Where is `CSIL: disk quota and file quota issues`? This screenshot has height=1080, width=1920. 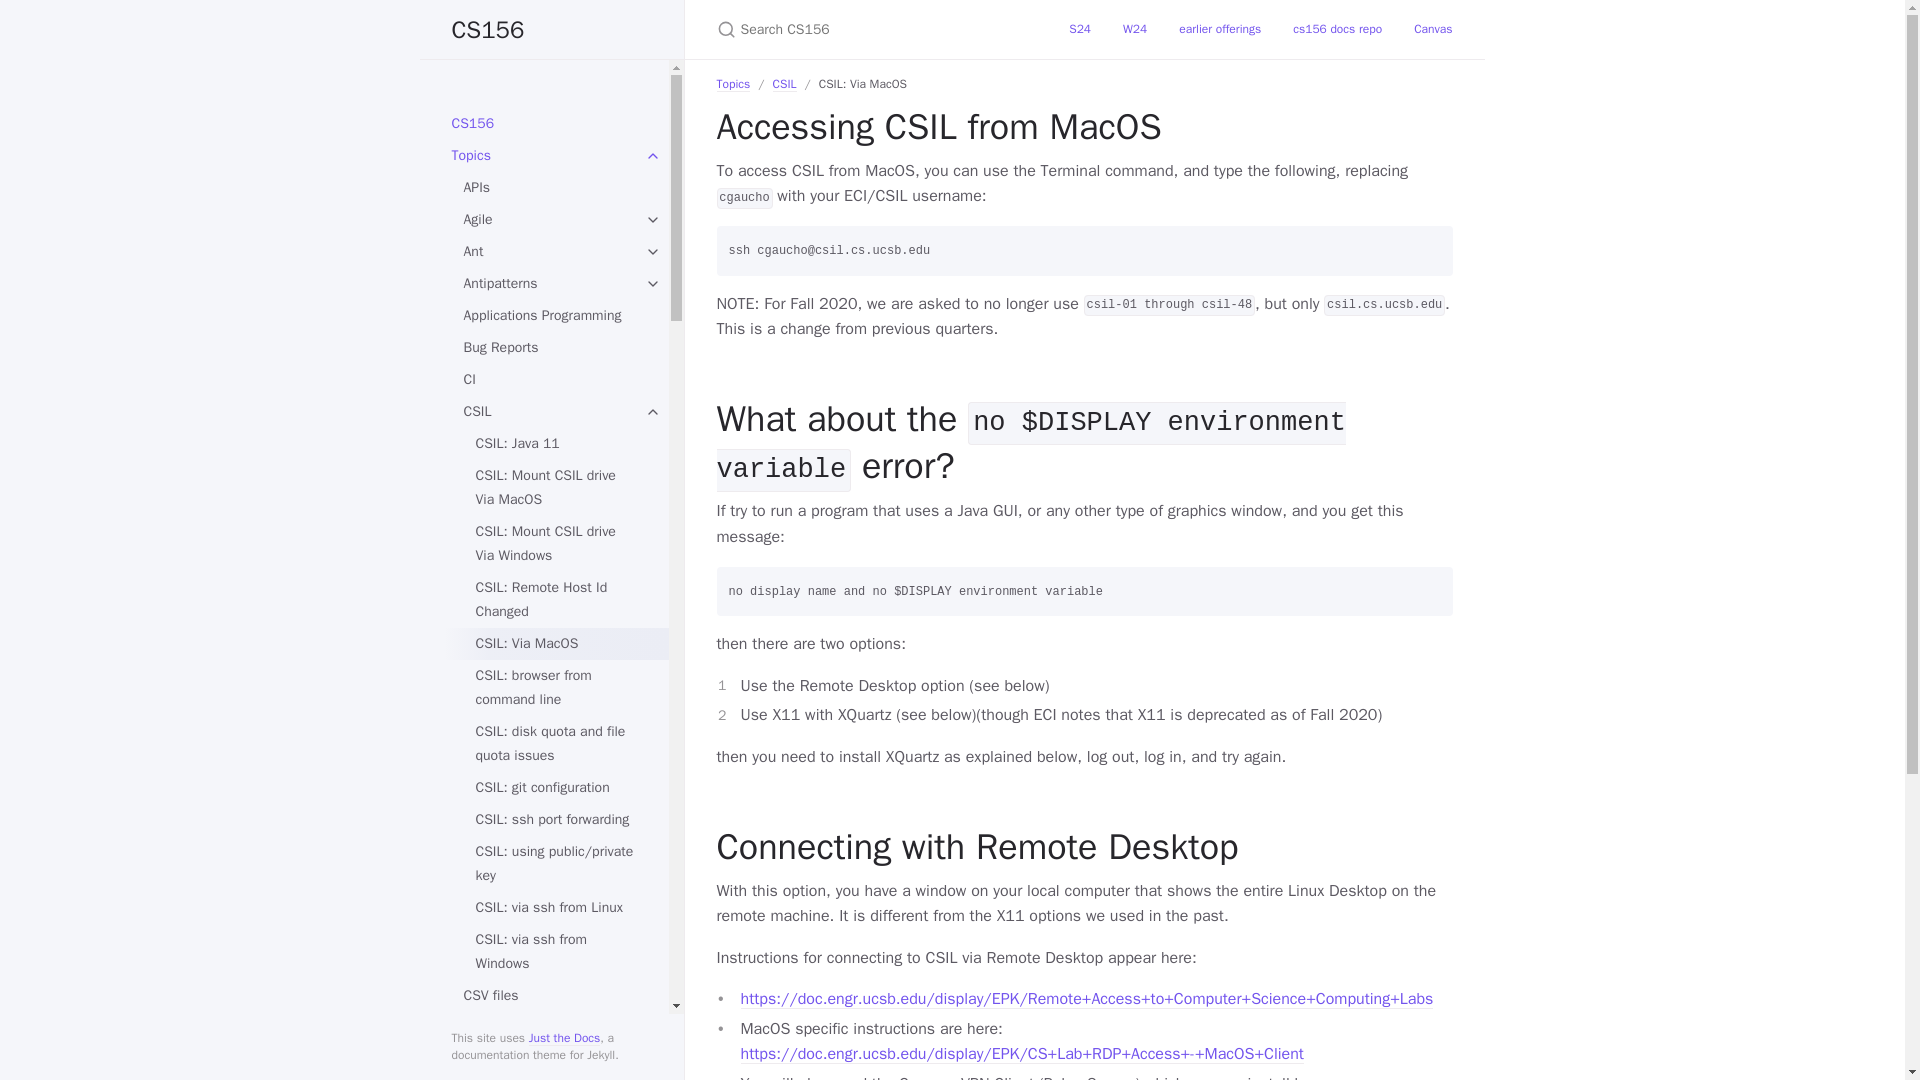 CSIL: disk quota and file quota issues is located at coordinates (556, 744).